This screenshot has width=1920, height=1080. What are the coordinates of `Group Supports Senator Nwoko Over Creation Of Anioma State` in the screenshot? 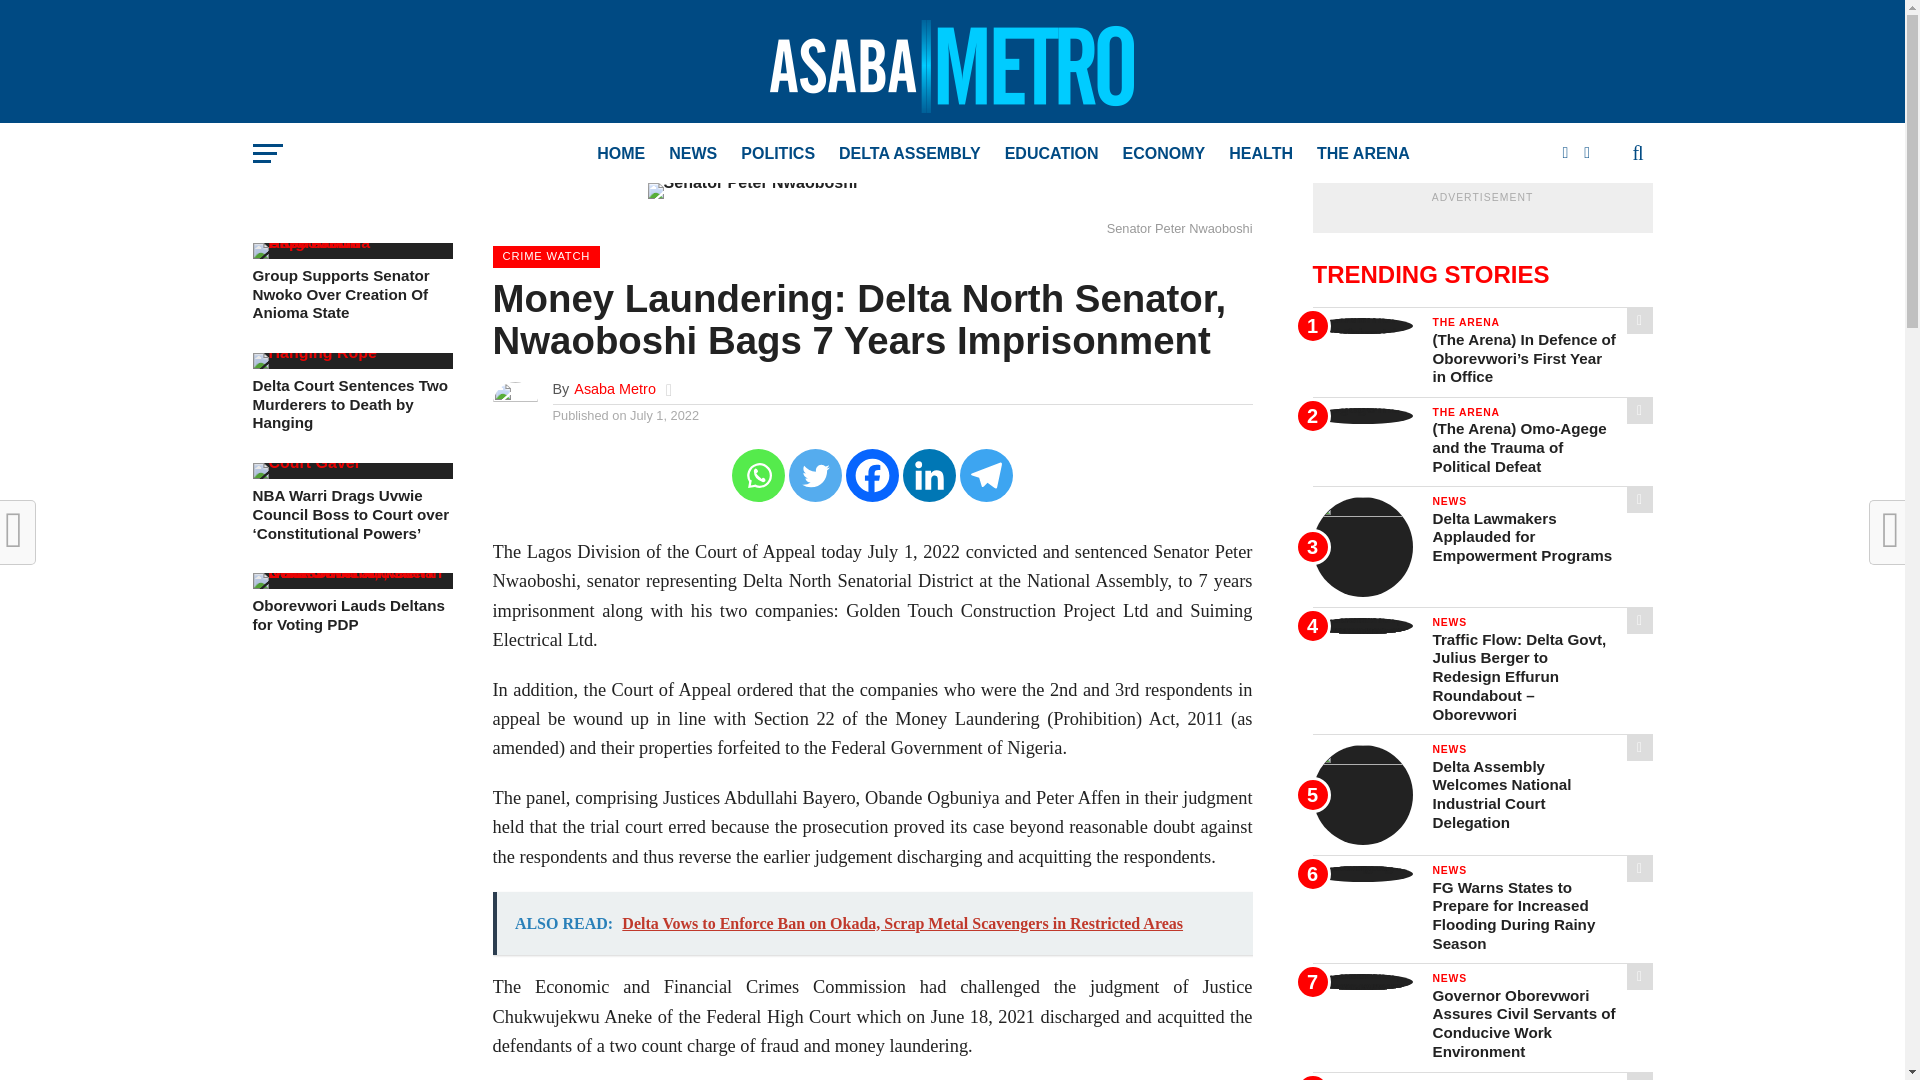 It's located at (351, 294).